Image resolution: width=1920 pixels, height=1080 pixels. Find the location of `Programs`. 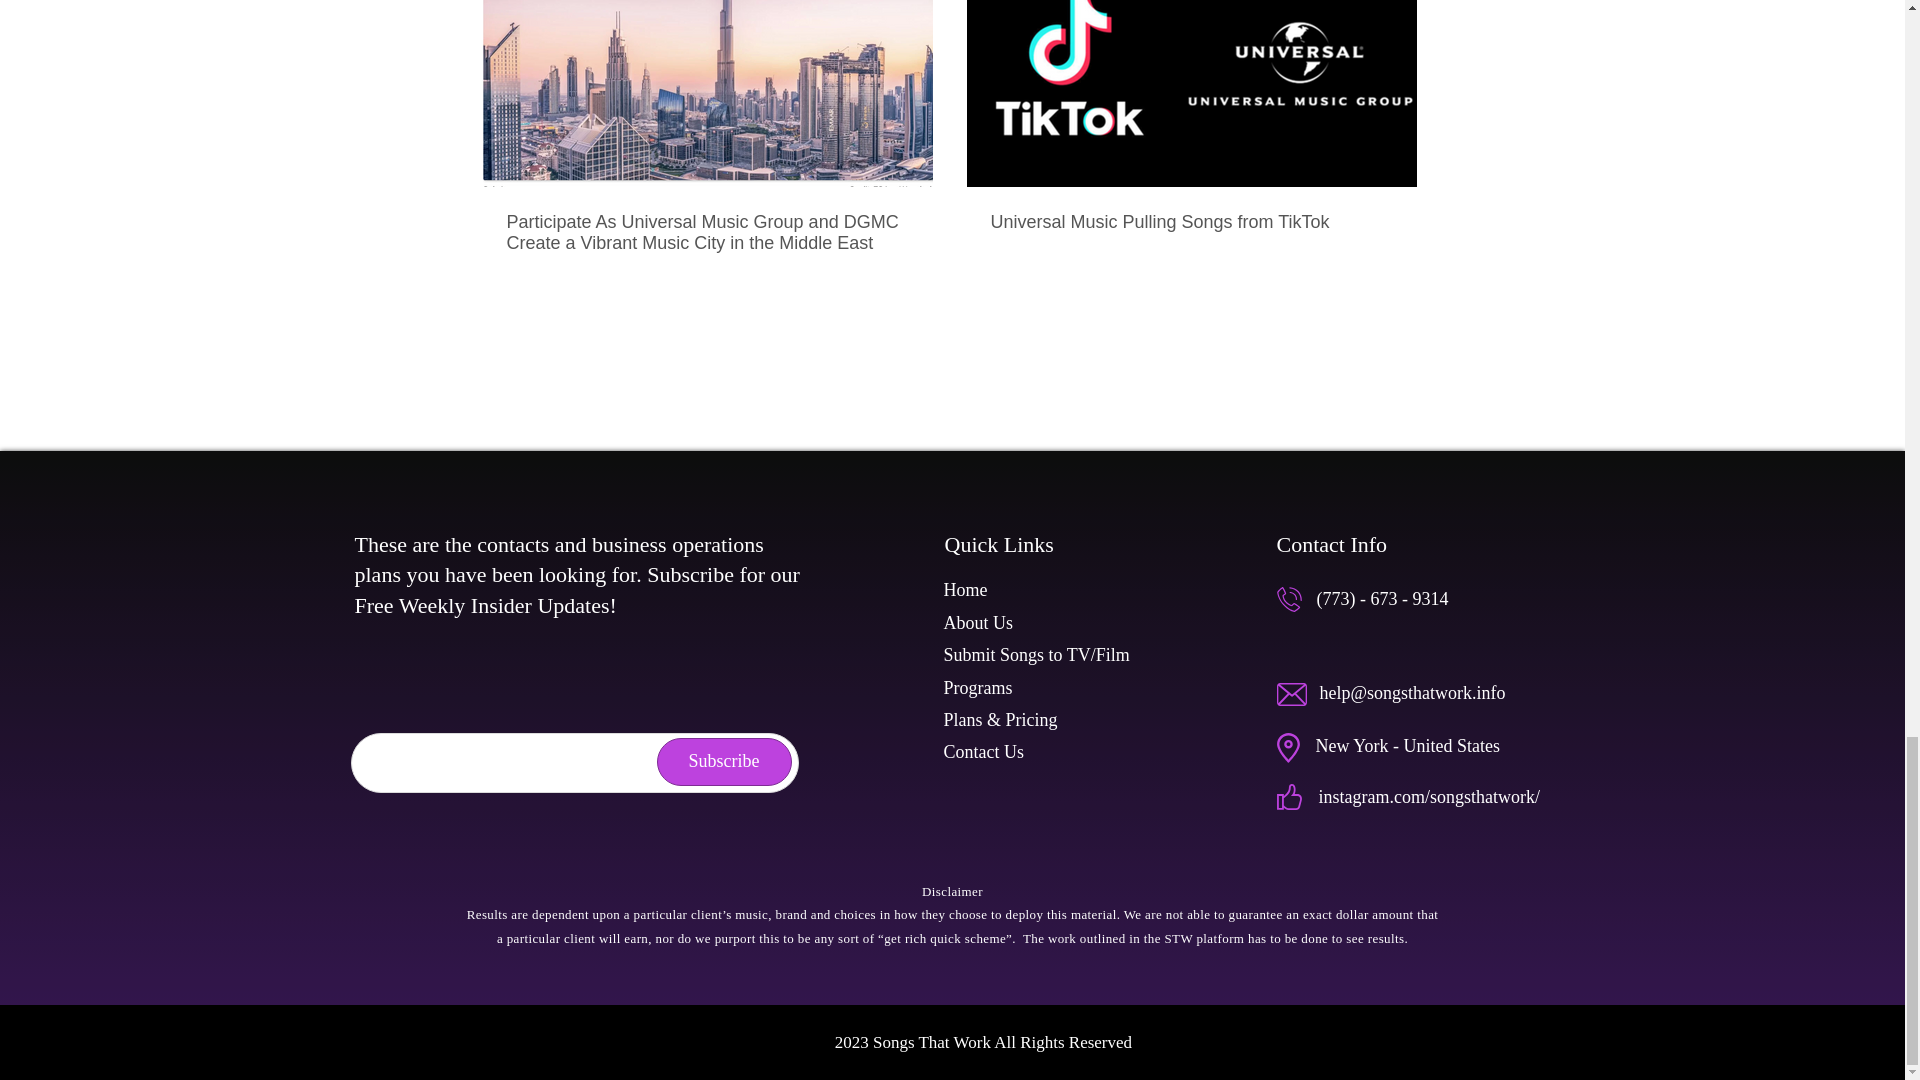

Programs is located at coordinates (978, 688).